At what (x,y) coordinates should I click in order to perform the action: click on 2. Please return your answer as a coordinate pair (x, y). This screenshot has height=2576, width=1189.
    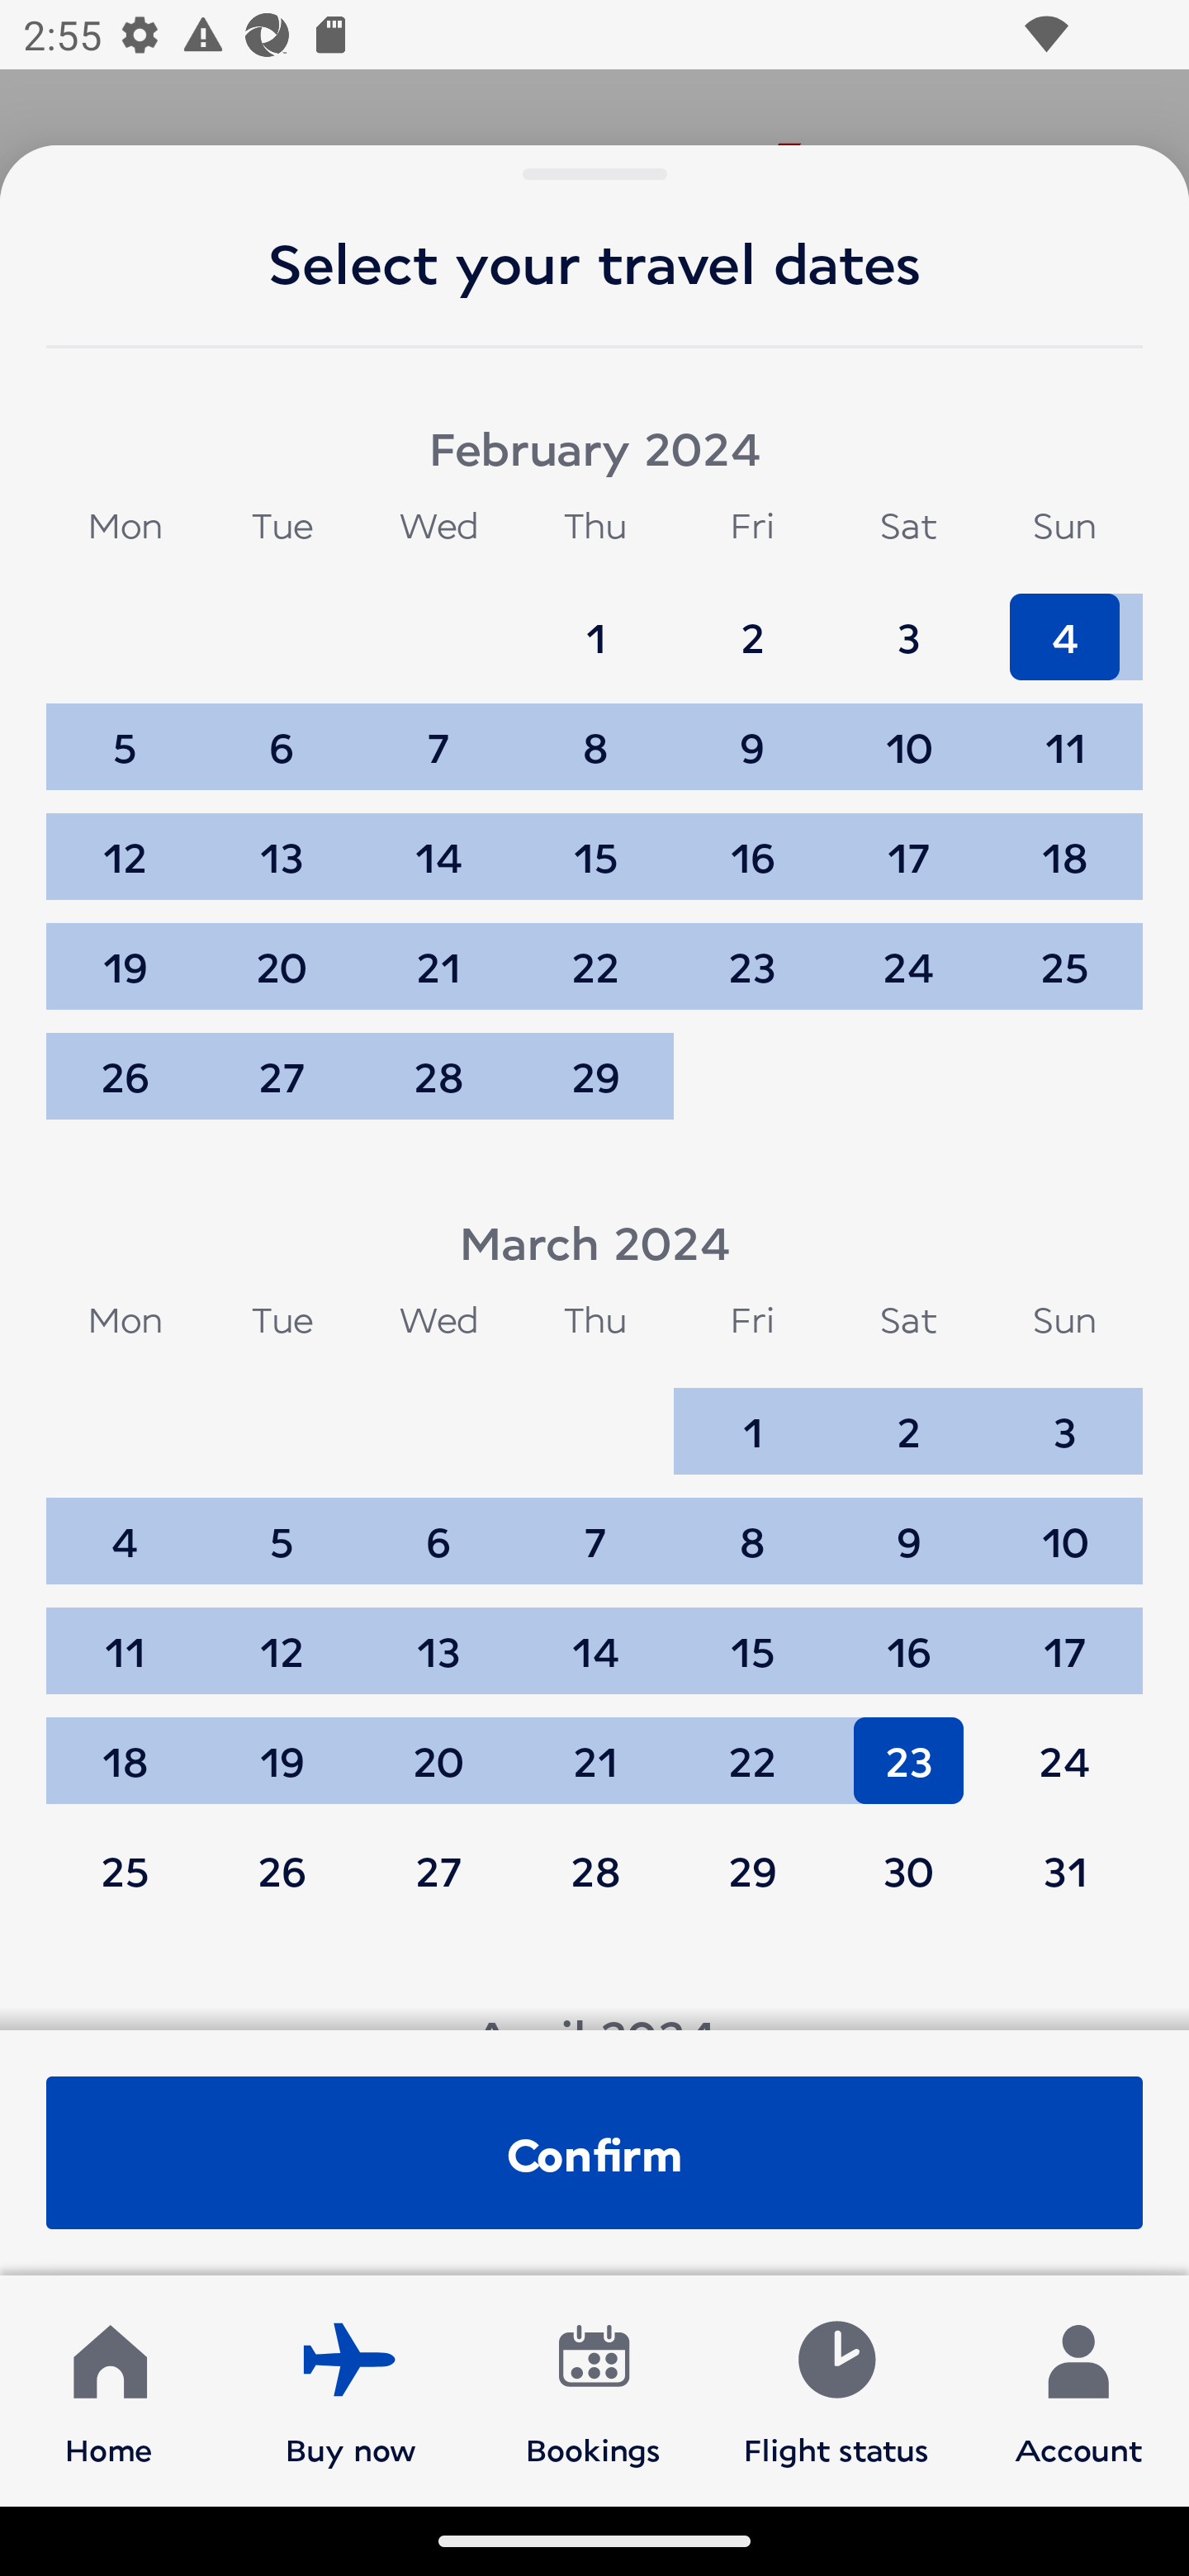
    Looking at the image, I should click on (908, 1417).